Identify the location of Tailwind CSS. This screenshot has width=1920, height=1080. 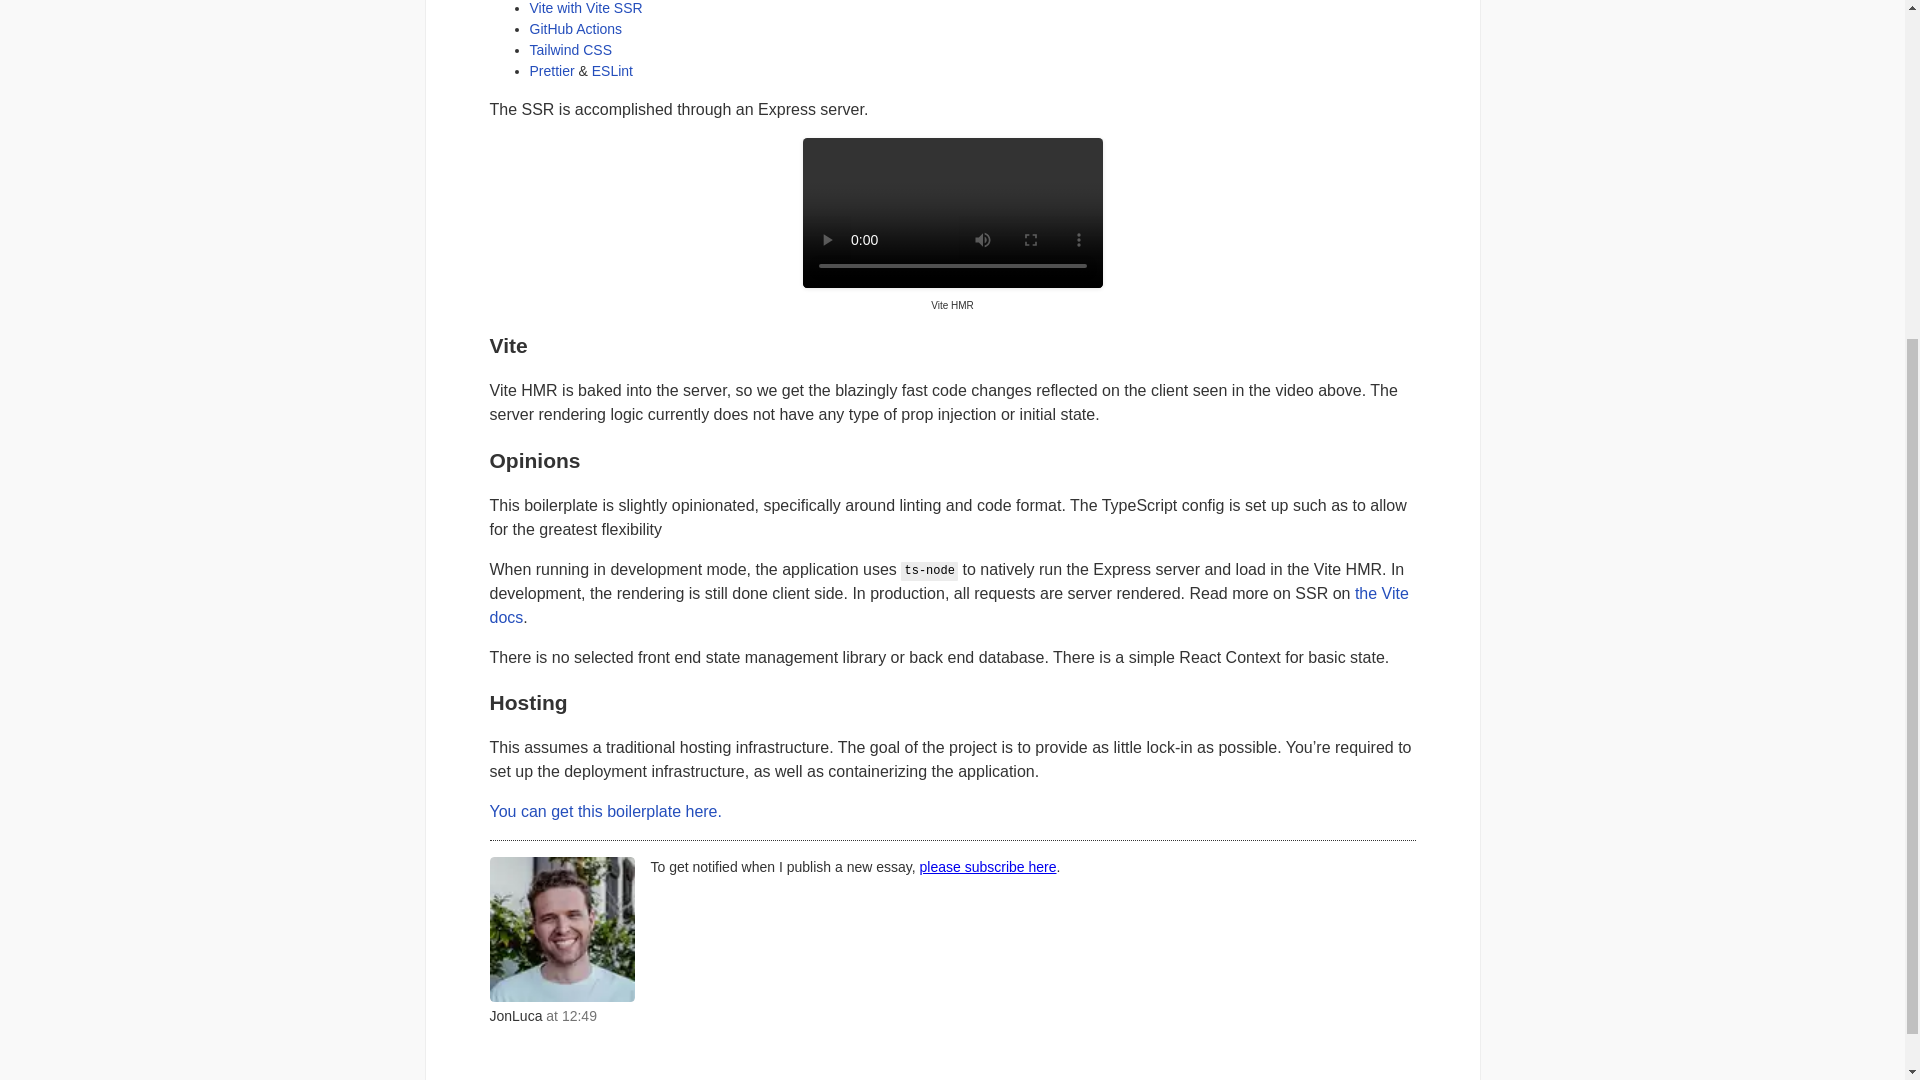
(570, 50).